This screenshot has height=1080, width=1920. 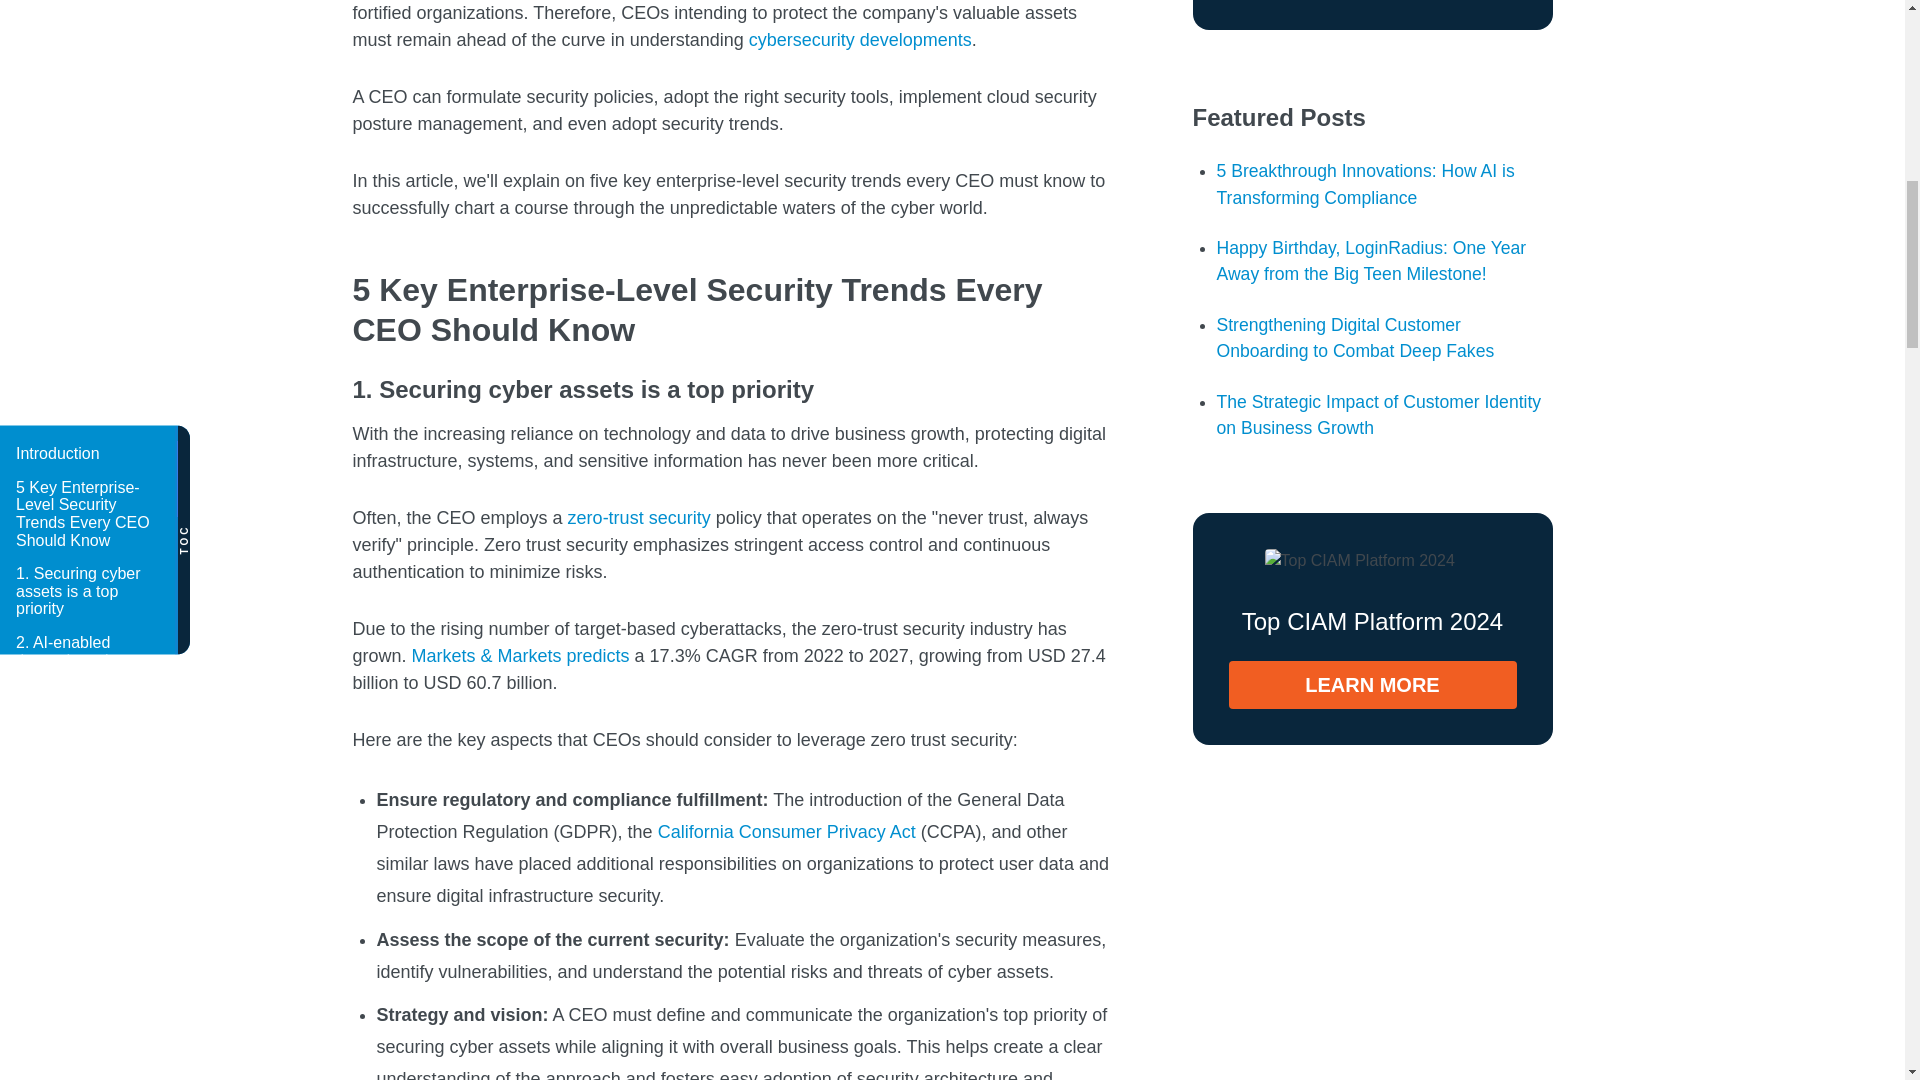 What do you see at coordinates (639, 518) in the screenshot?
I see `zero-trust security` at bounding box center [639, 518].